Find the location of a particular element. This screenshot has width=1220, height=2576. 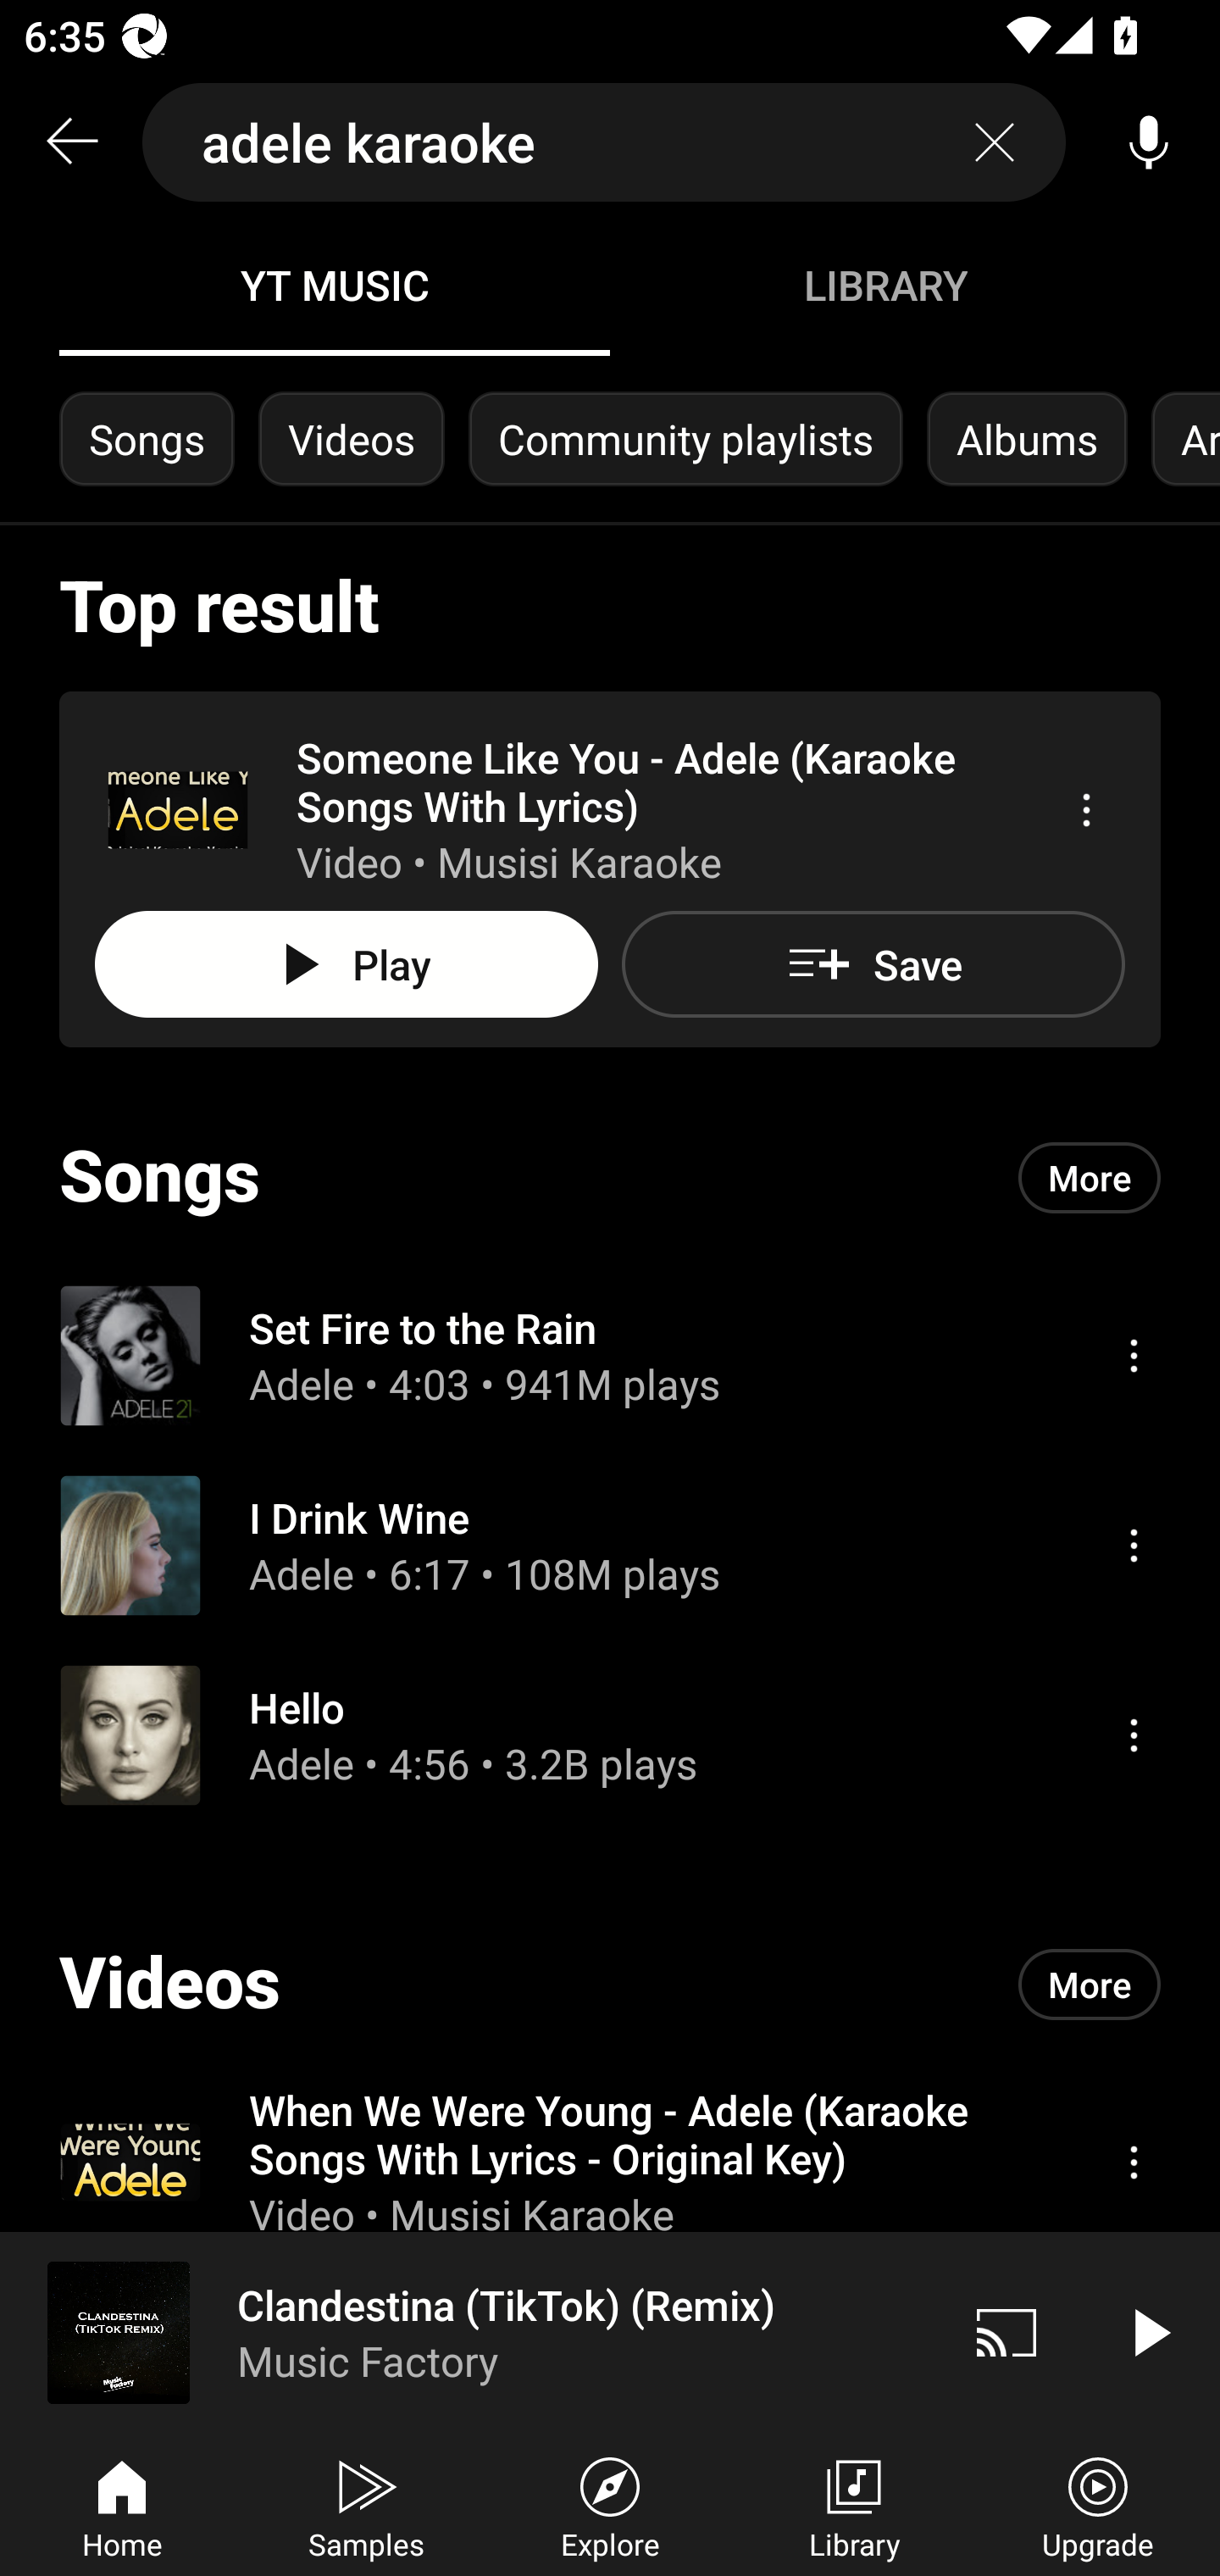

Menu is located at coordinates (1086, 810).